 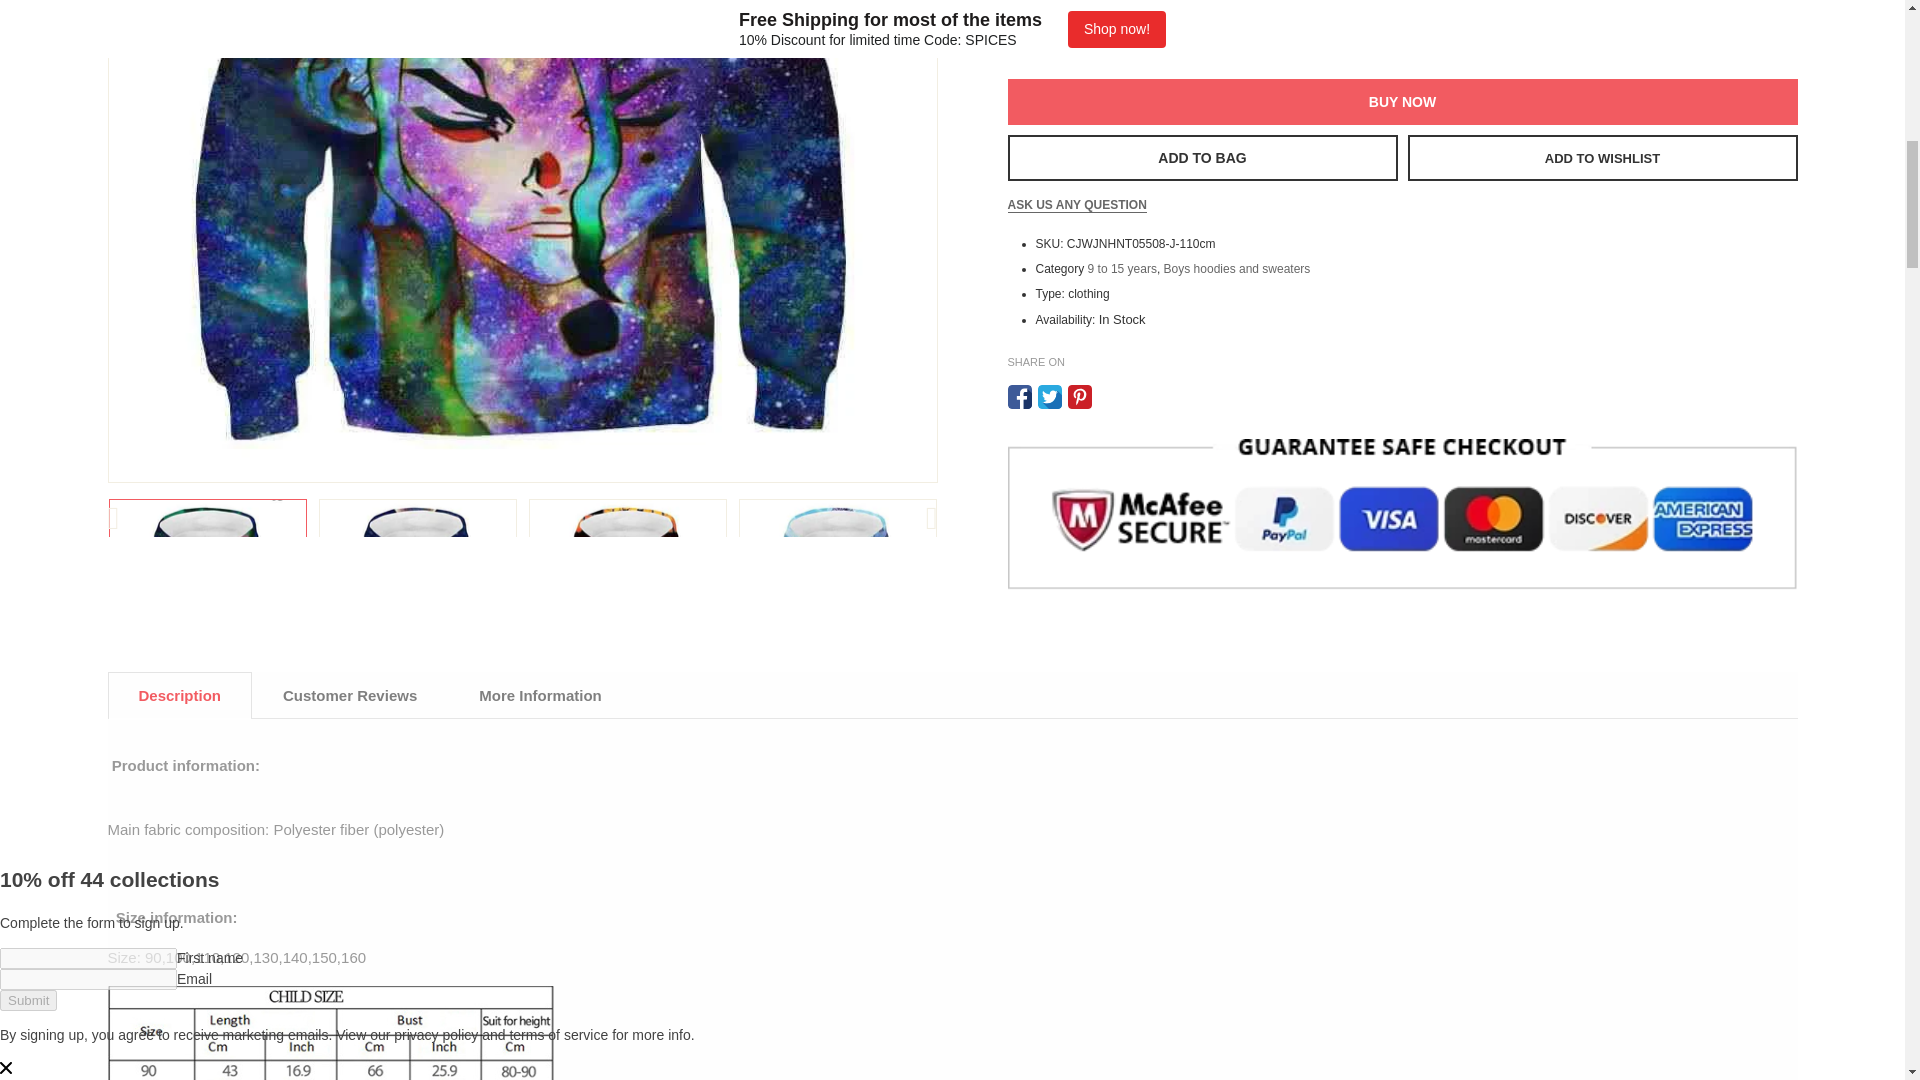 What do you see at coordinates (1058, 30) in the screenshot?
I see `1` at bounding box center [1058, 30].